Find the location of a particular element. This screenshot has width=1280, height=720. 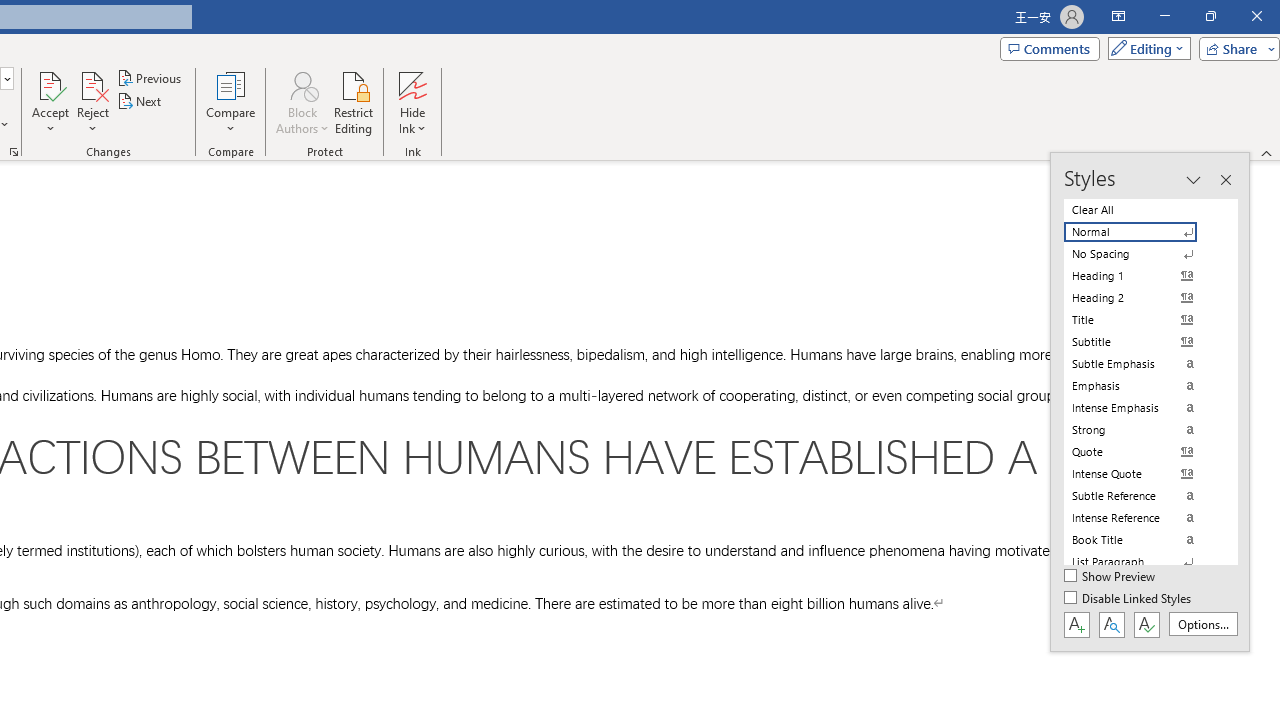

Clear All is located at coordinates (1142, 210).